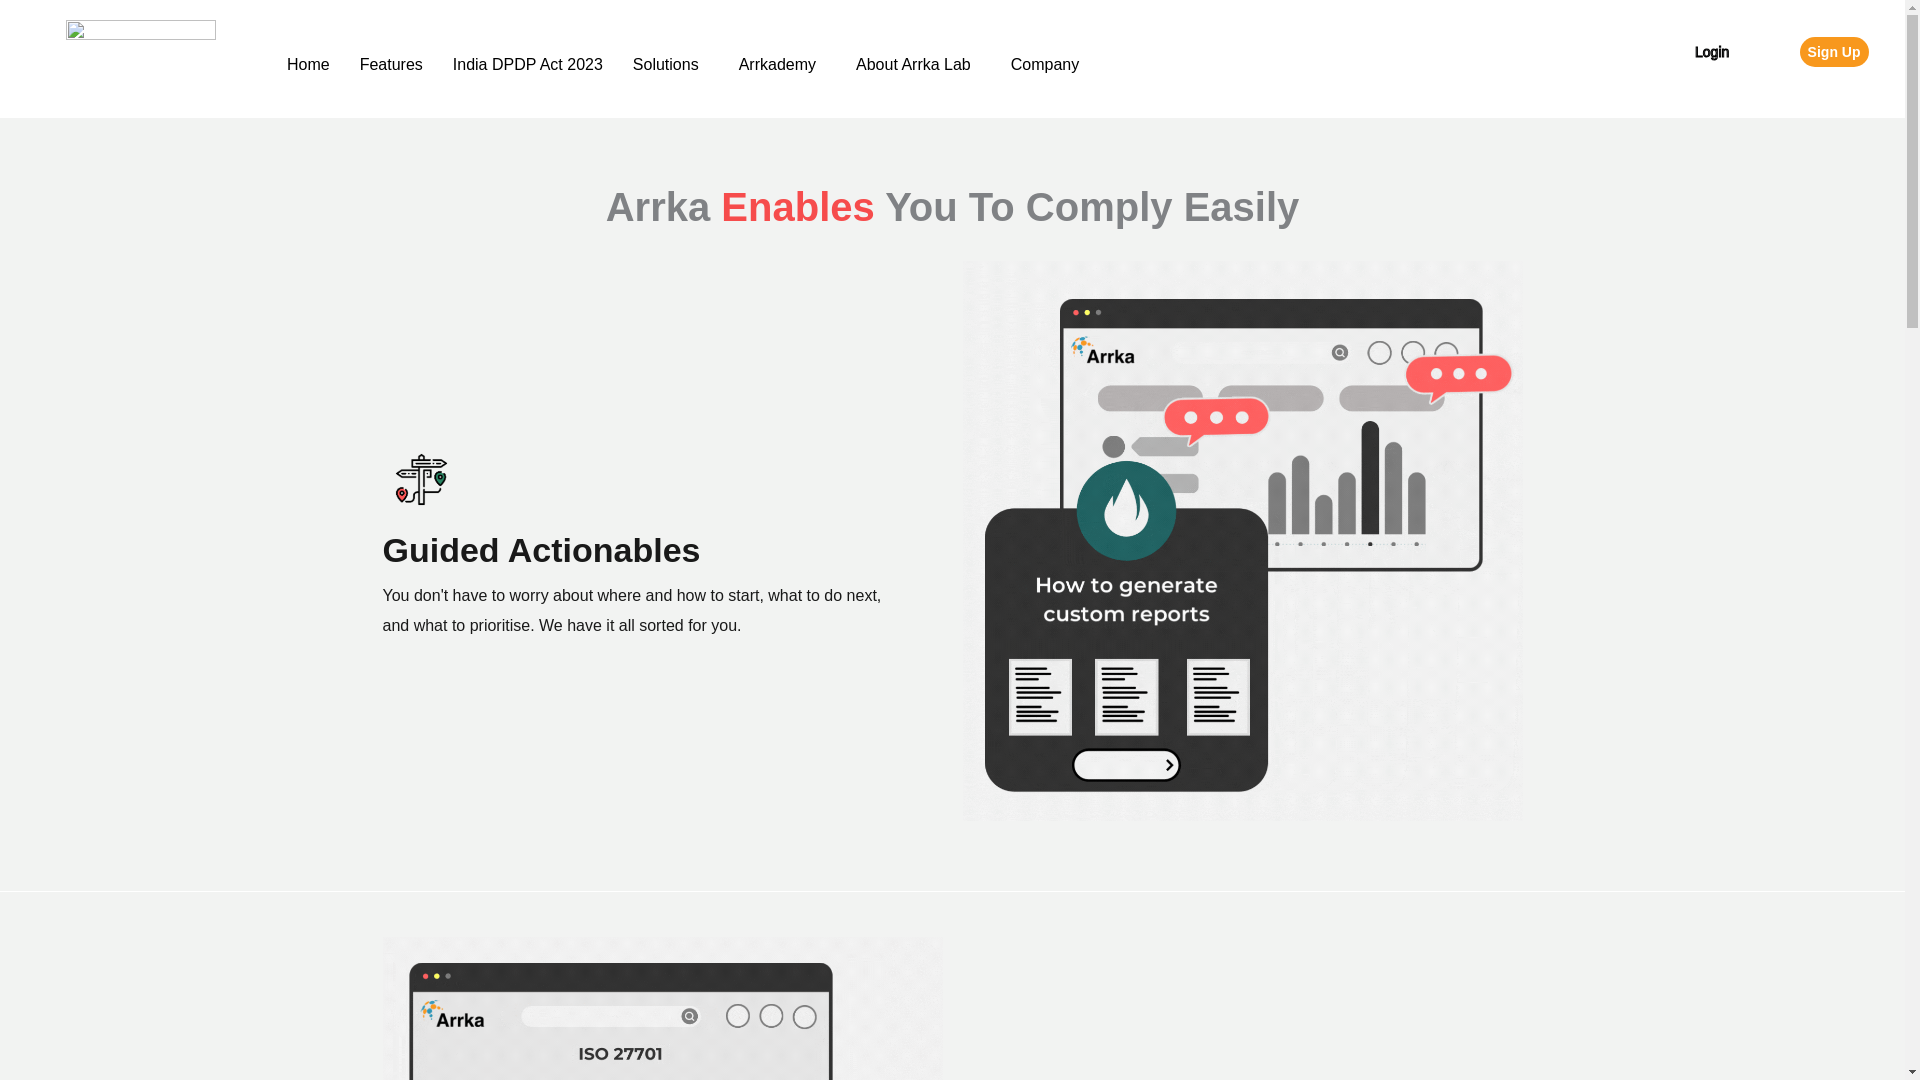 The image size is (1920, 1080). I want to click on Home, so click(308, 64).